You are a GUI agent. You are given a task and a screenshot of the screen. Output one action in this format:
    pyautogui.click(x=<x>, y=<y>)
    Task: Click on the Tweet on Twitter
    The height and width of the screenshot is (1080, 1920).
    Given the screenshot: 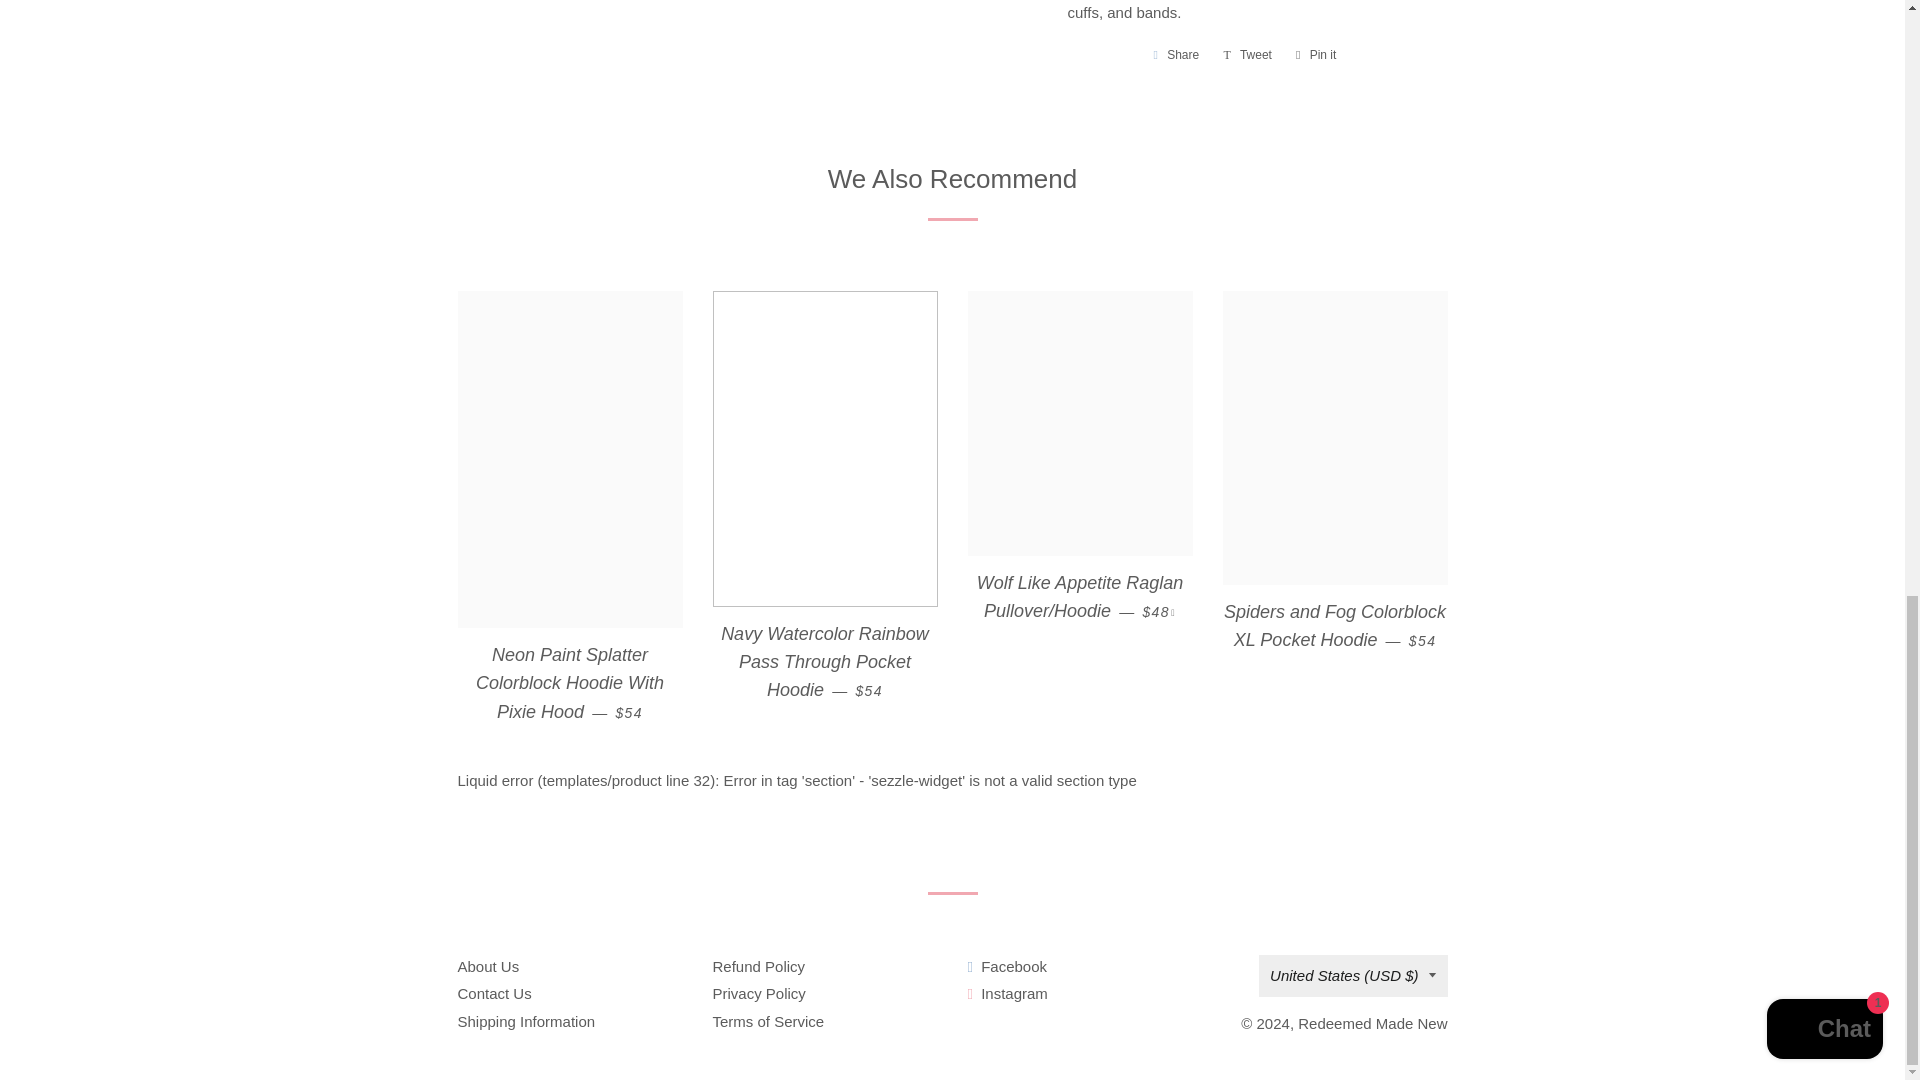 What is the action you would take?
    pyautogui.click(x=1248, y=54)
    